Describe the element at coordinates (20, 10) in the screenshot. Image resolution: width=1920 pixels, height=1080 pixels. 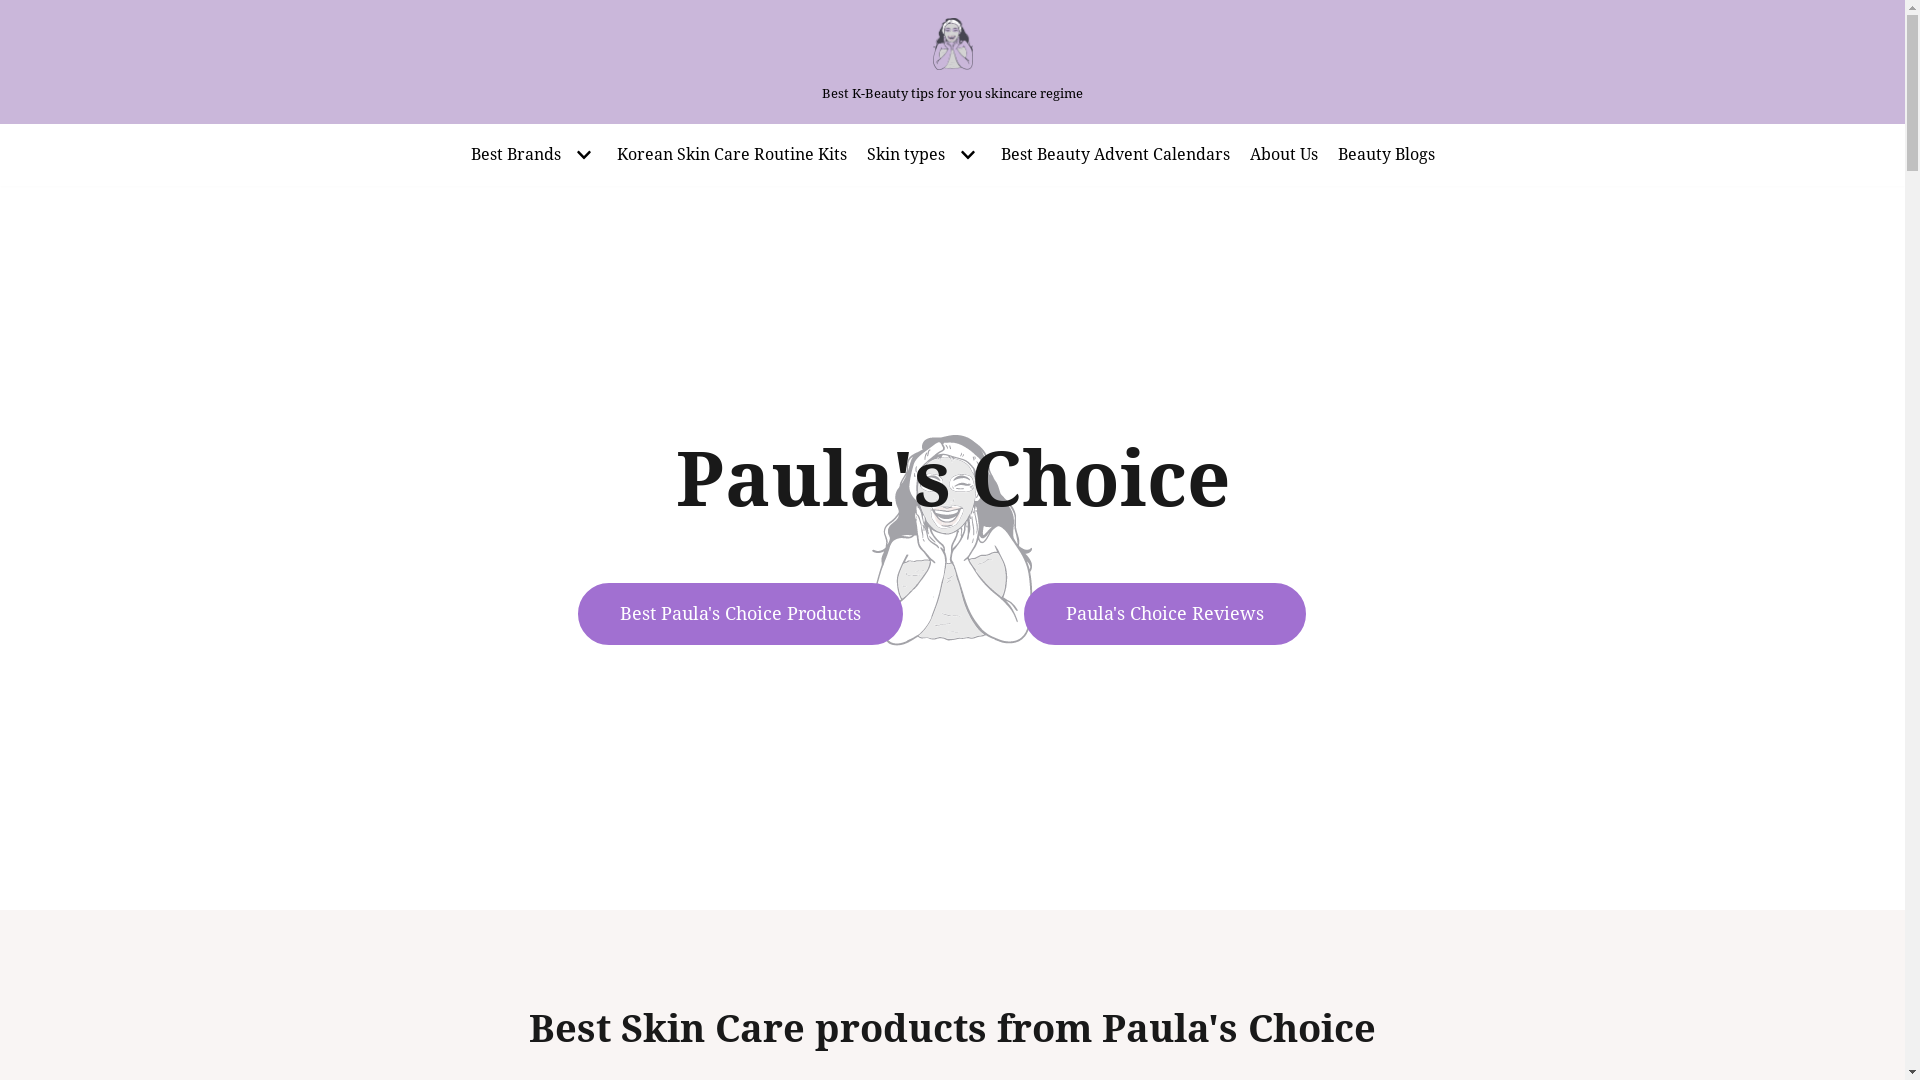
I see `Skip to content` at that location.